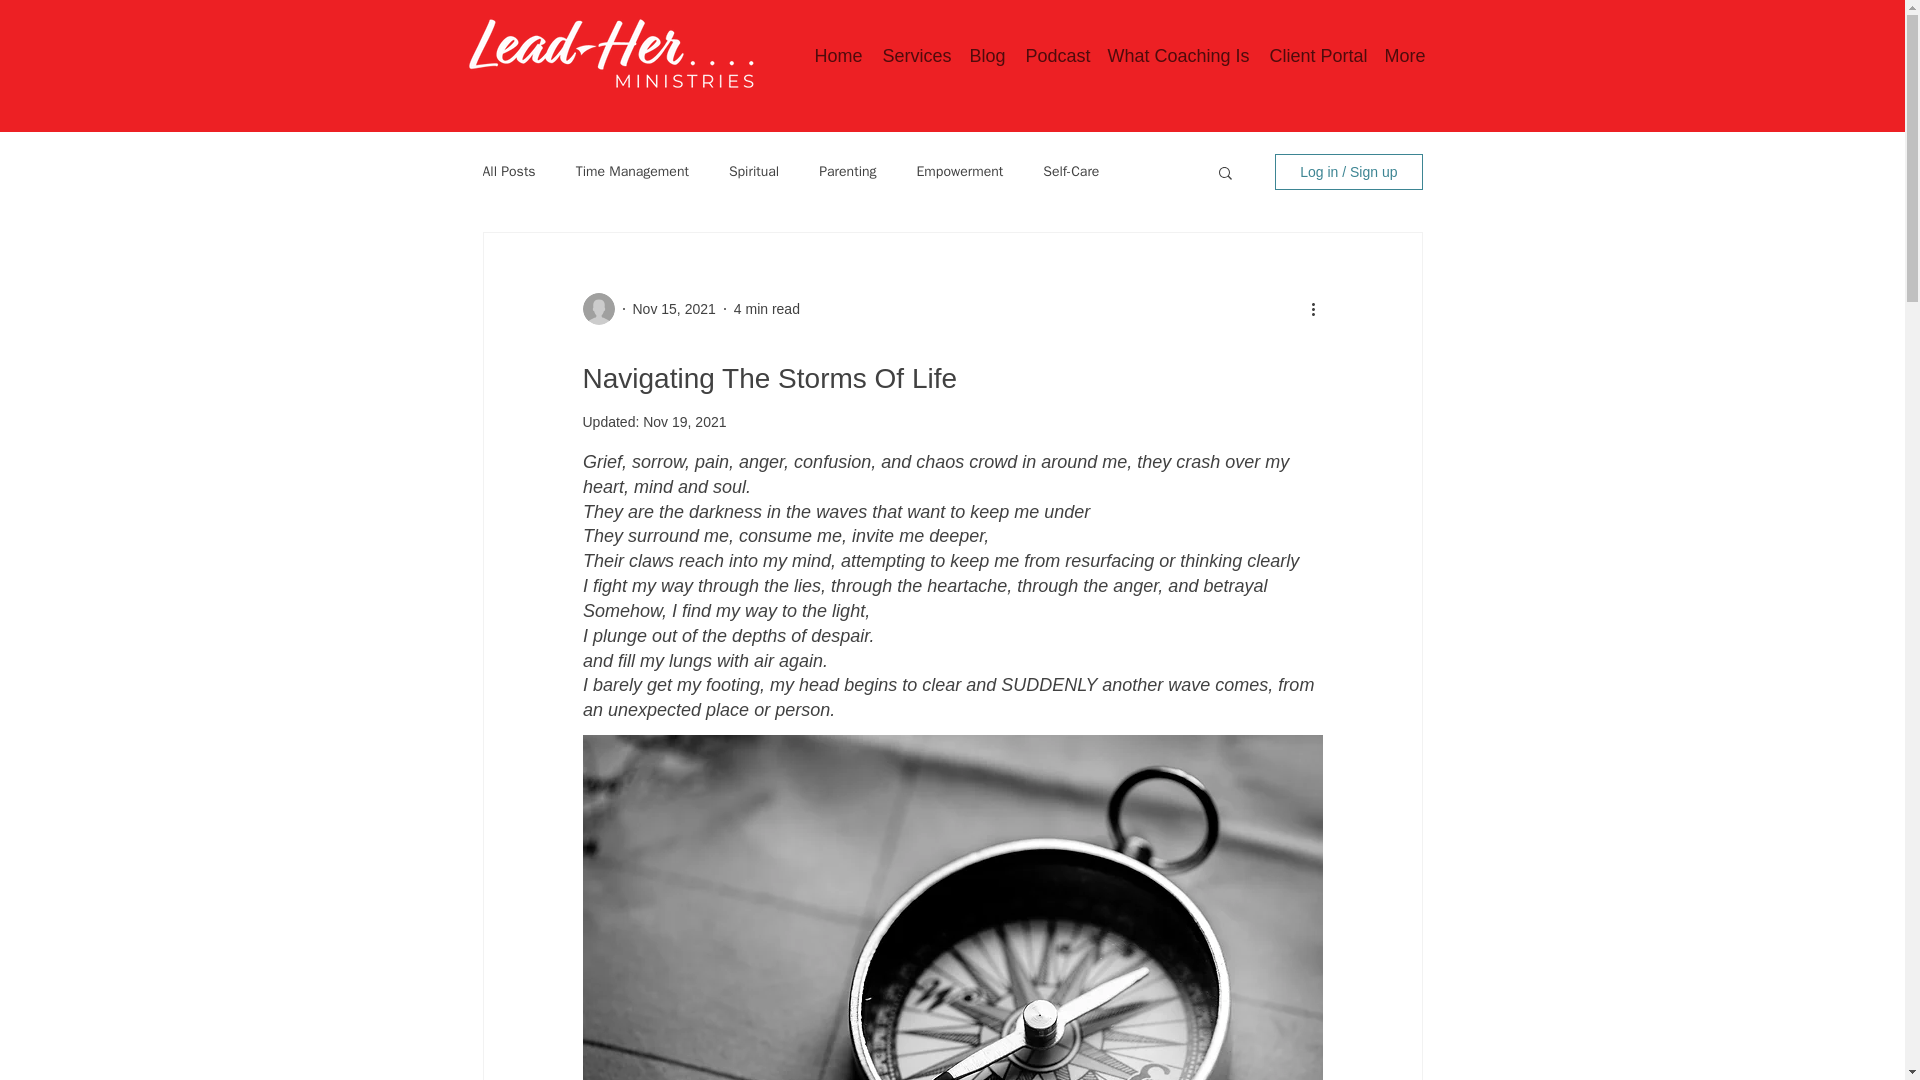 The width and height of the screenshot is (1920, 1080). Describe the element at coordinates (1316, 56) in the screenshot. I see `Client Portal` at that location.